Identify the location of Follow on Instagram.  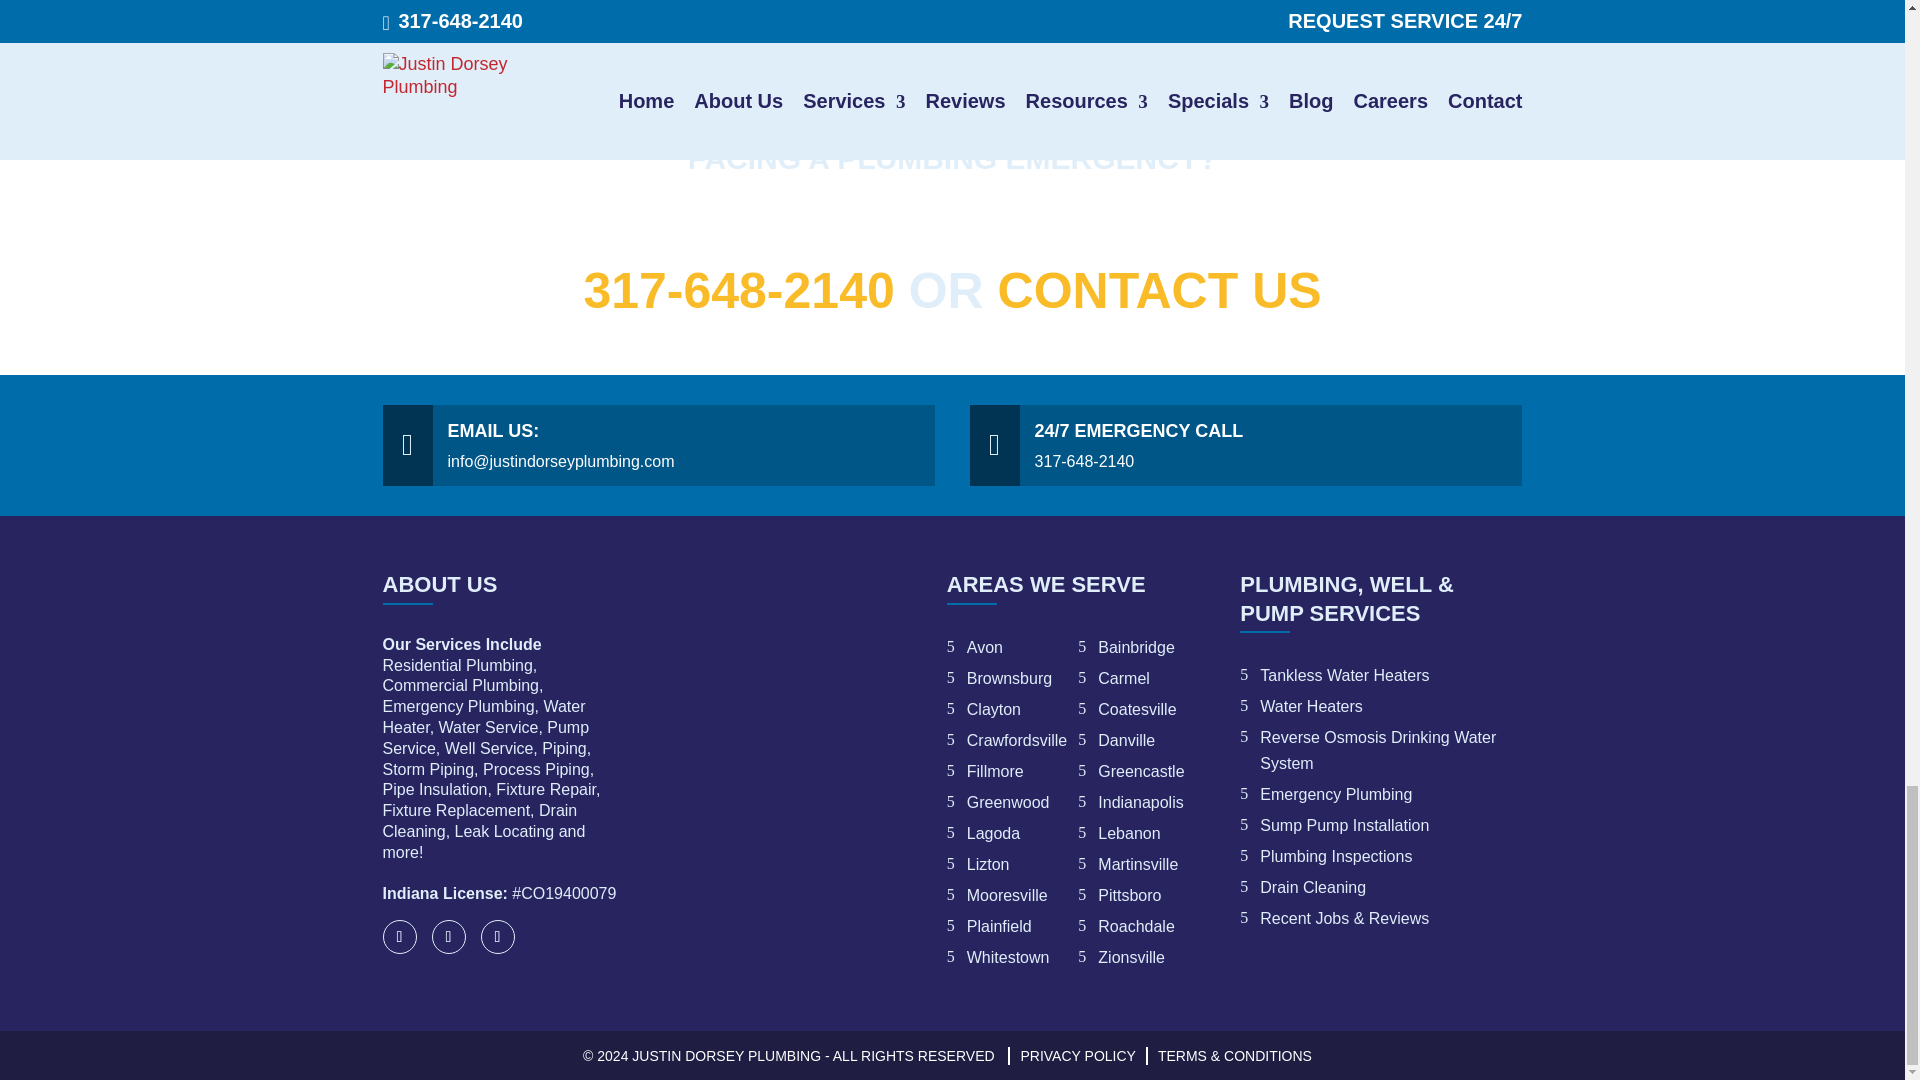
(449, 936).